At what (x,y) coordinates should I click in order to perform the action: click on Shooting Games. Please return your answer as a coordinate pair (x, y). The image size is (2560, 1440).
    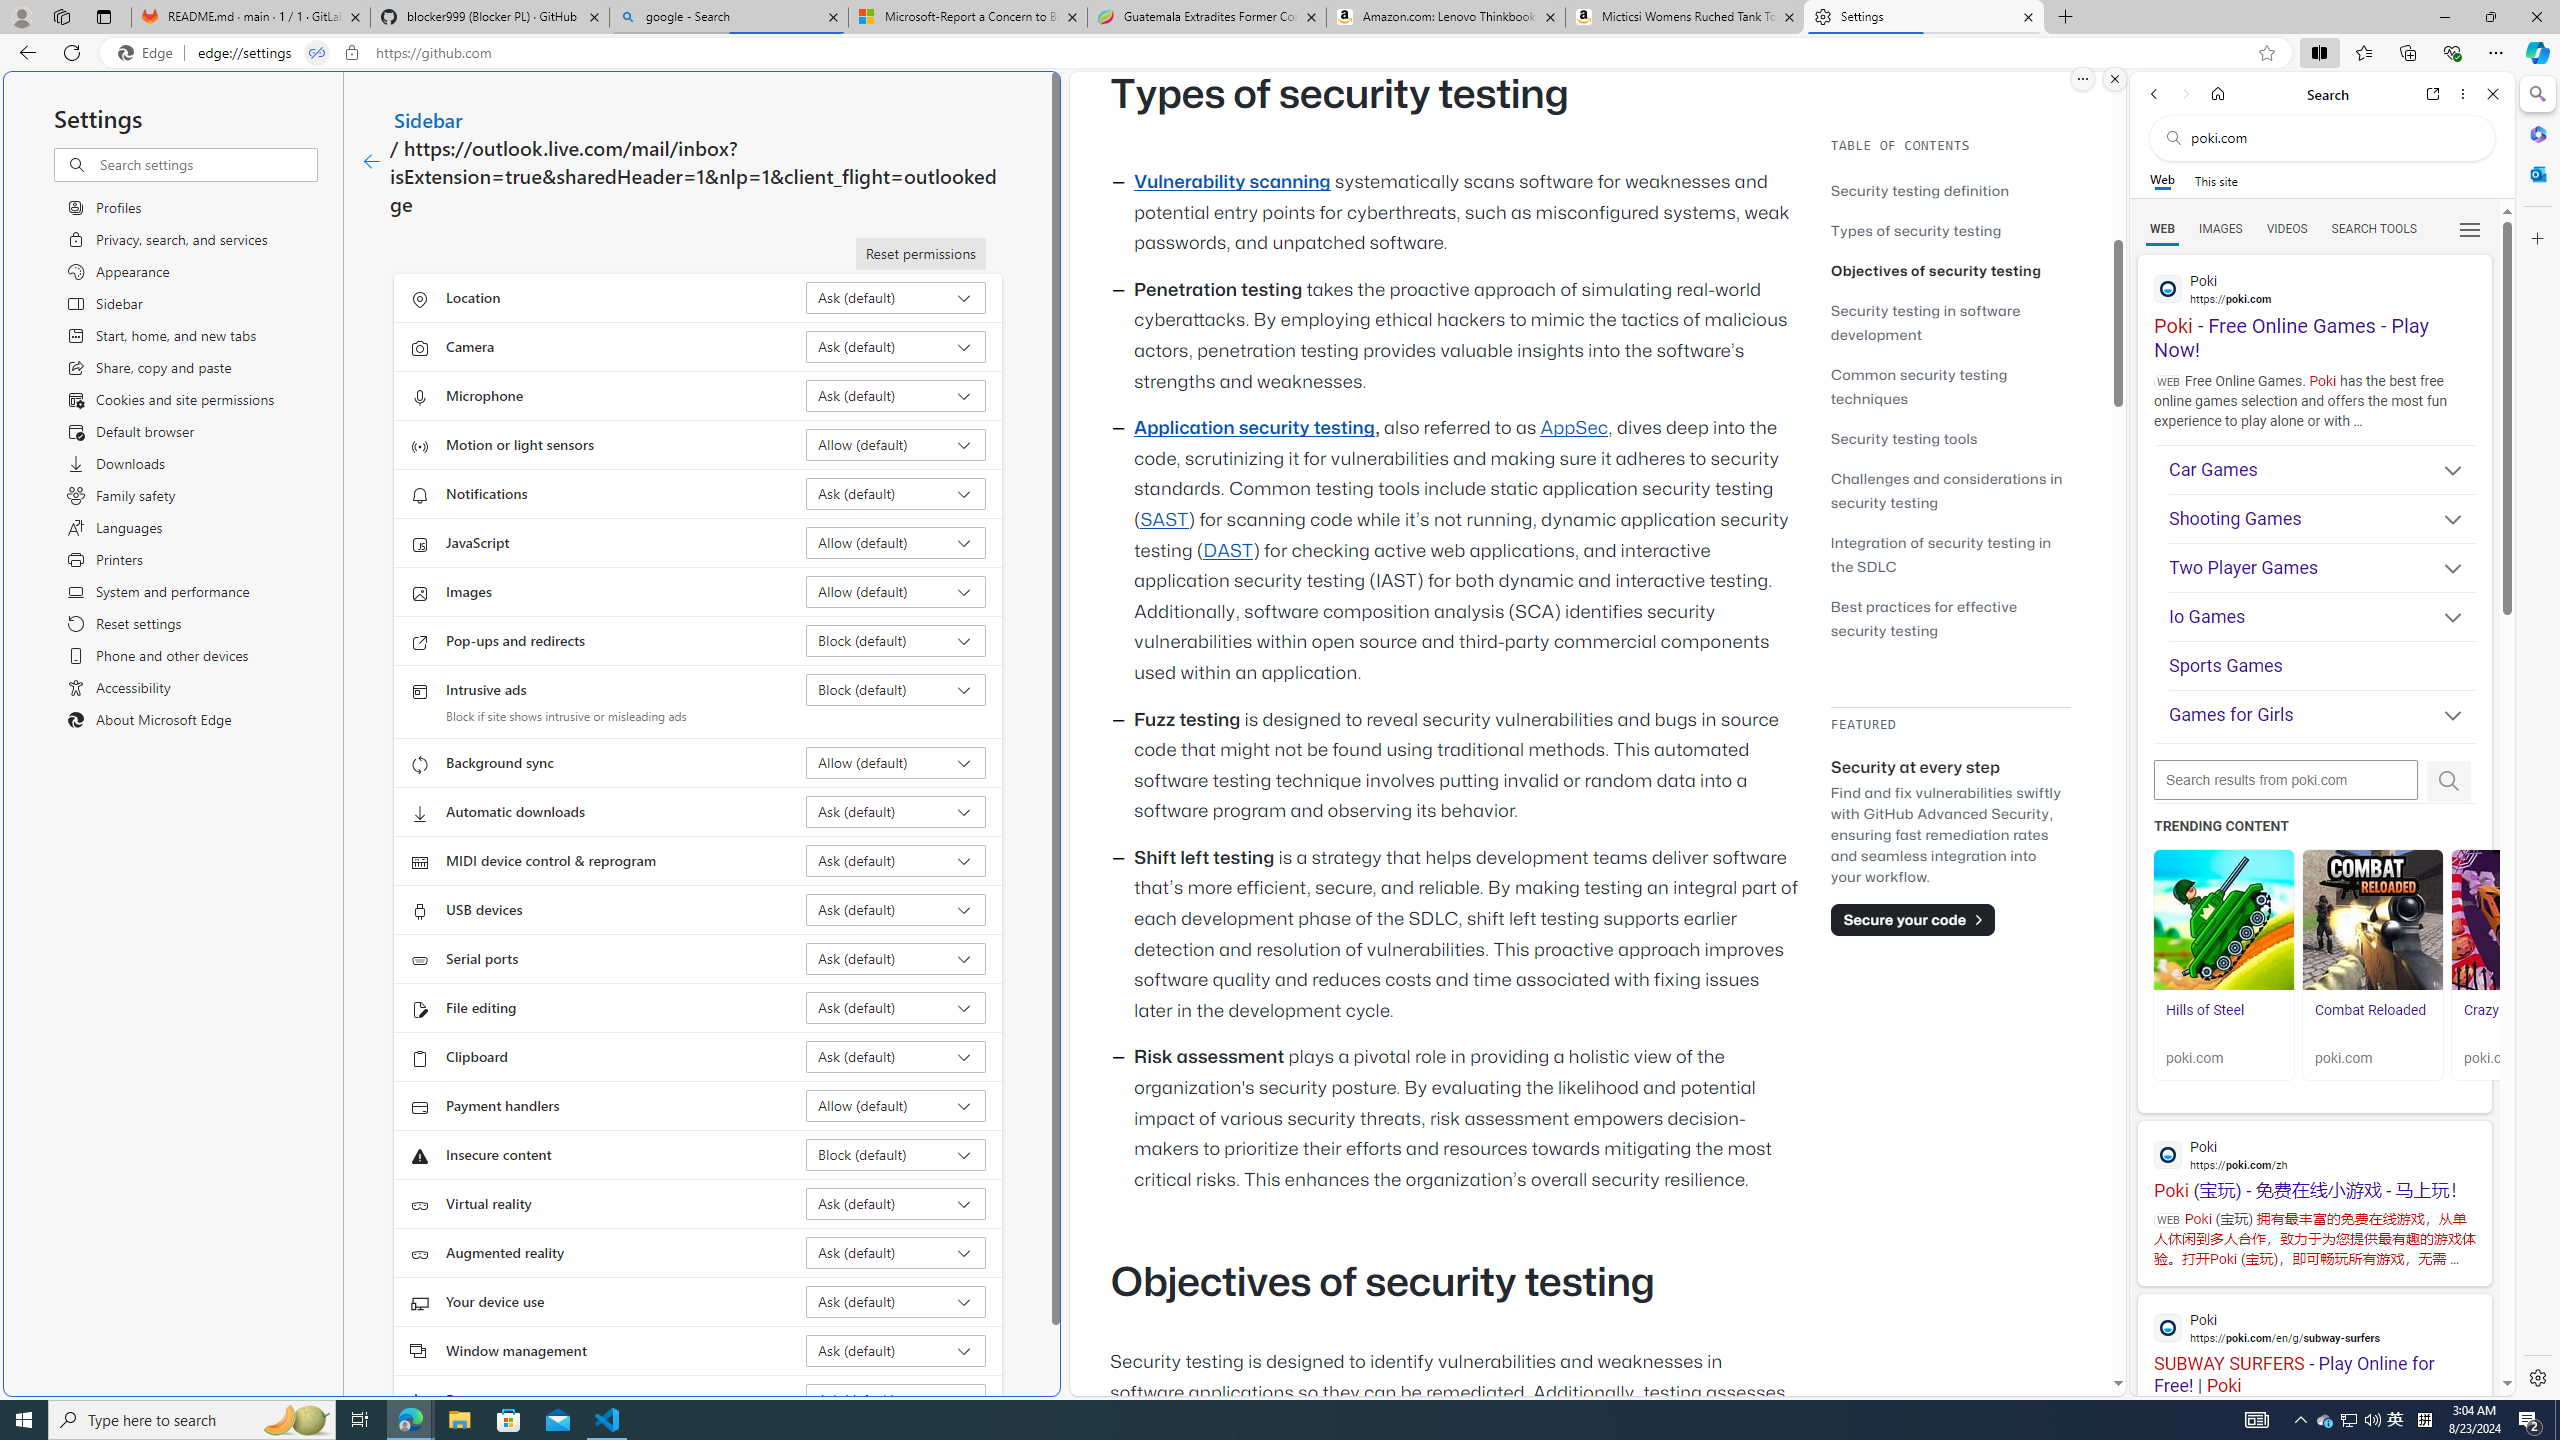
    Looking at the image, I should click on (2322, 520).